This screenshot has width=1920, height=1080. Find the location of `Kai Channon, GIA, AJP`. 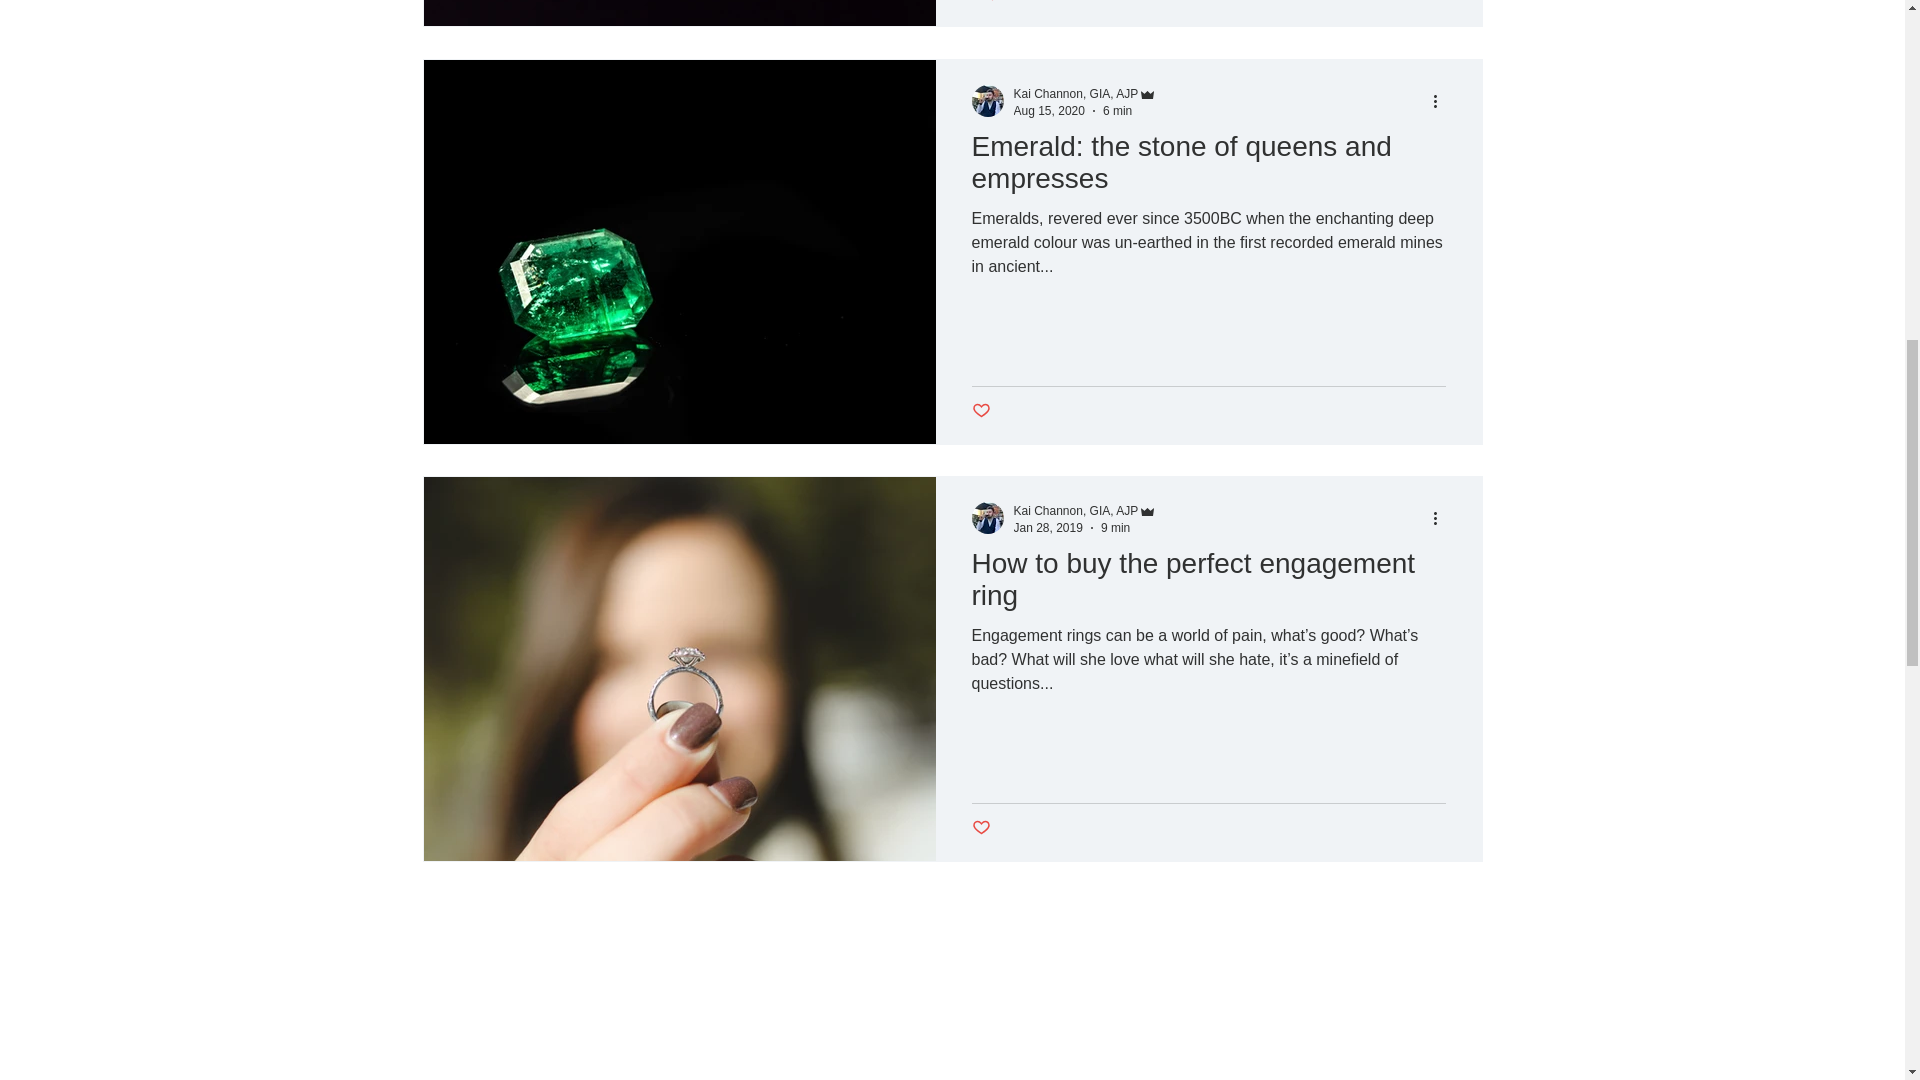

Kai Channon, GIA, AJP is located at coordinates (1076, 94).